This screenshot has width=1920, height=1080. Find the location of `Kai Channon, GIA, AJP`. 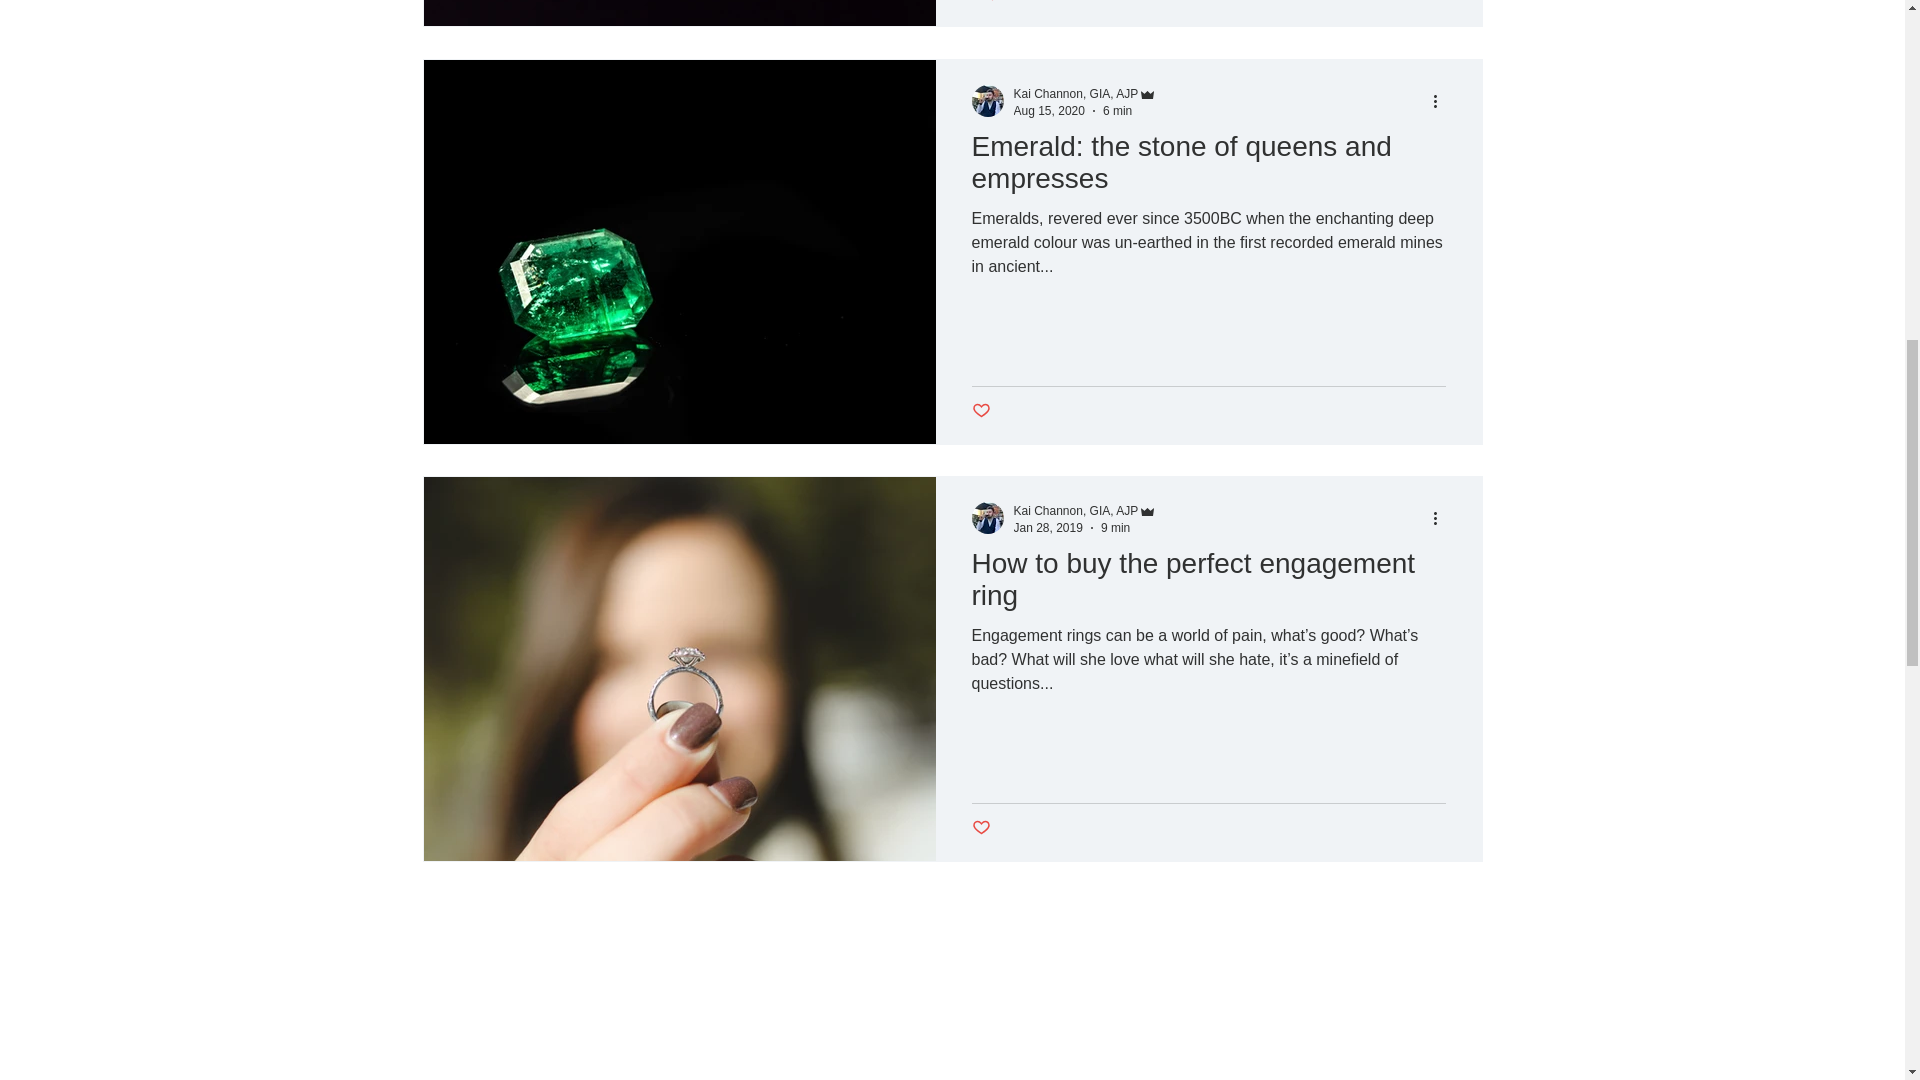

Kai Channon, GIA, AJP is located at coordinates (1076, 94).